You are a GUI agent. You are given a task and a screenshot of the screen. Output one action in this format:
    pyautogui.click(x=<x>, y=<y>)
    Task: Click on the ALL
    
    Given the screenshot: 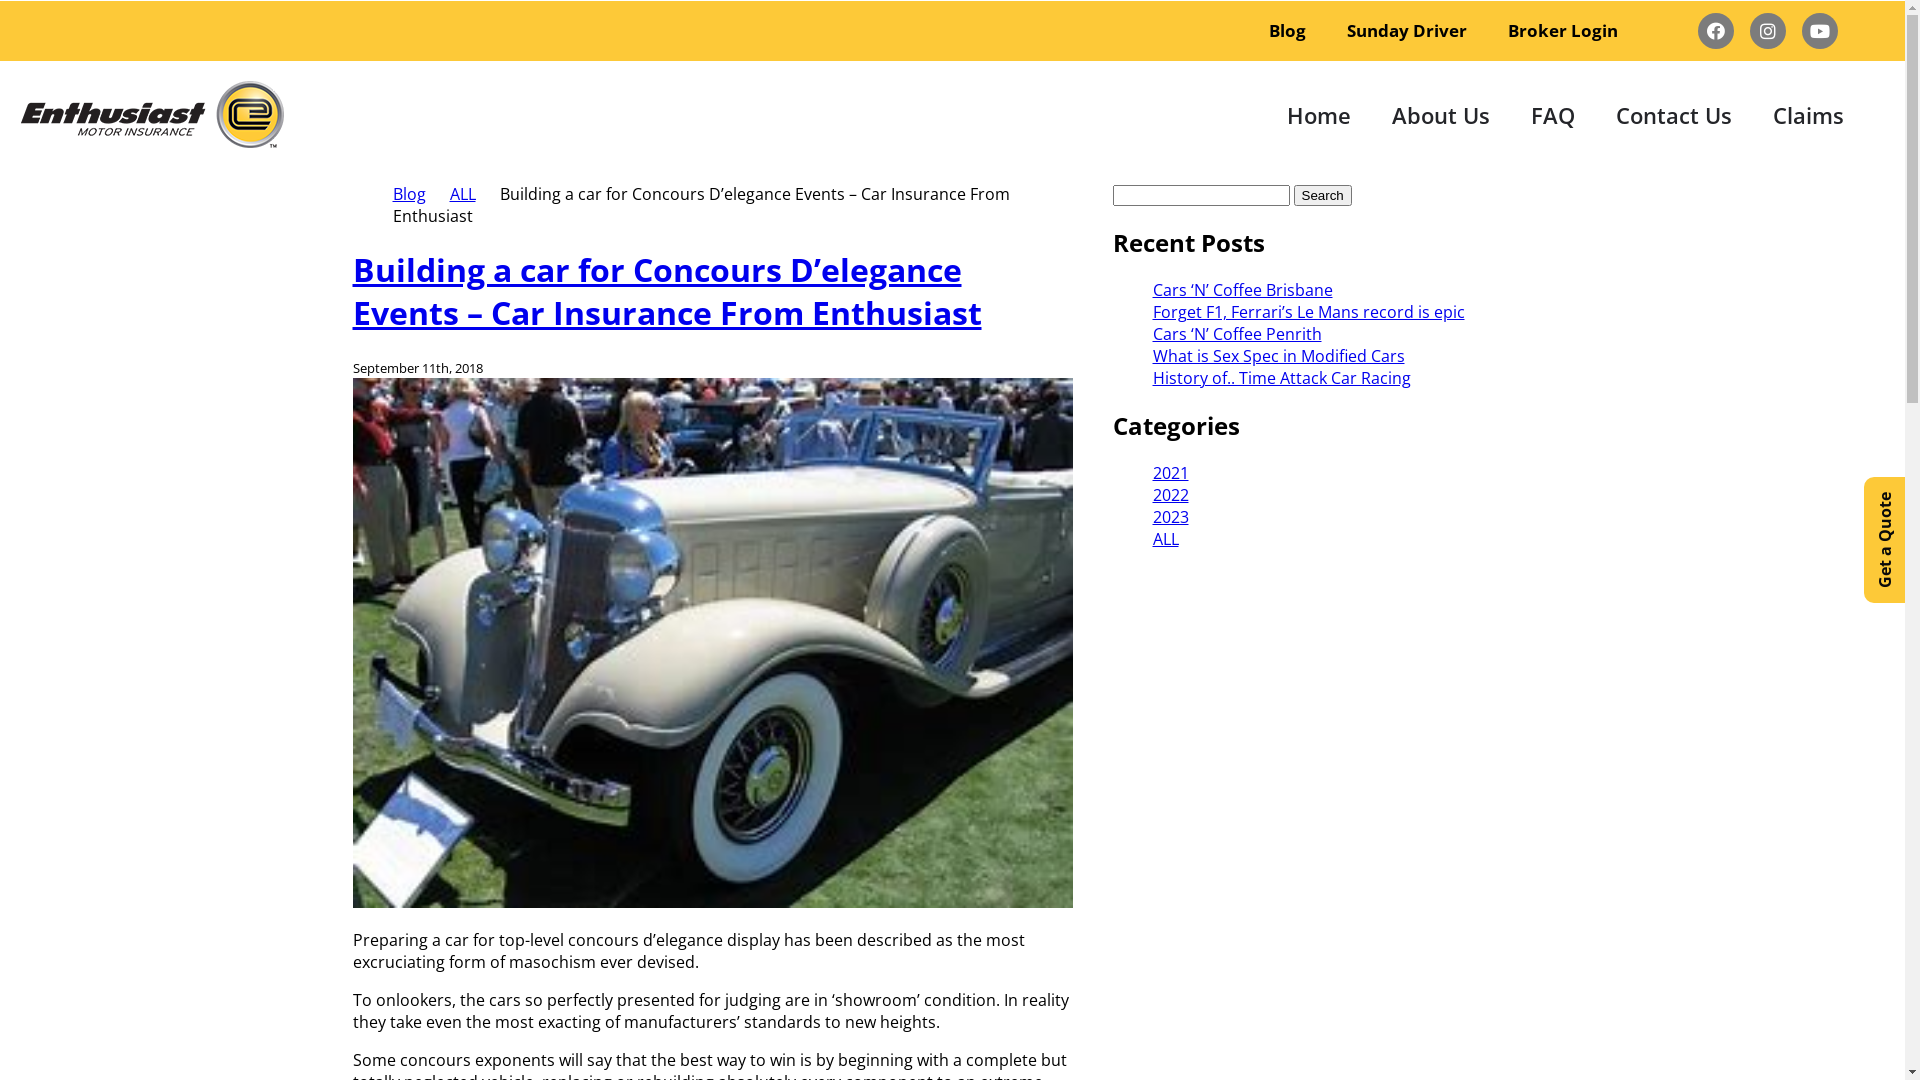 What is the action you would take?
    pyautogui.click(x=1165, y=539)
    